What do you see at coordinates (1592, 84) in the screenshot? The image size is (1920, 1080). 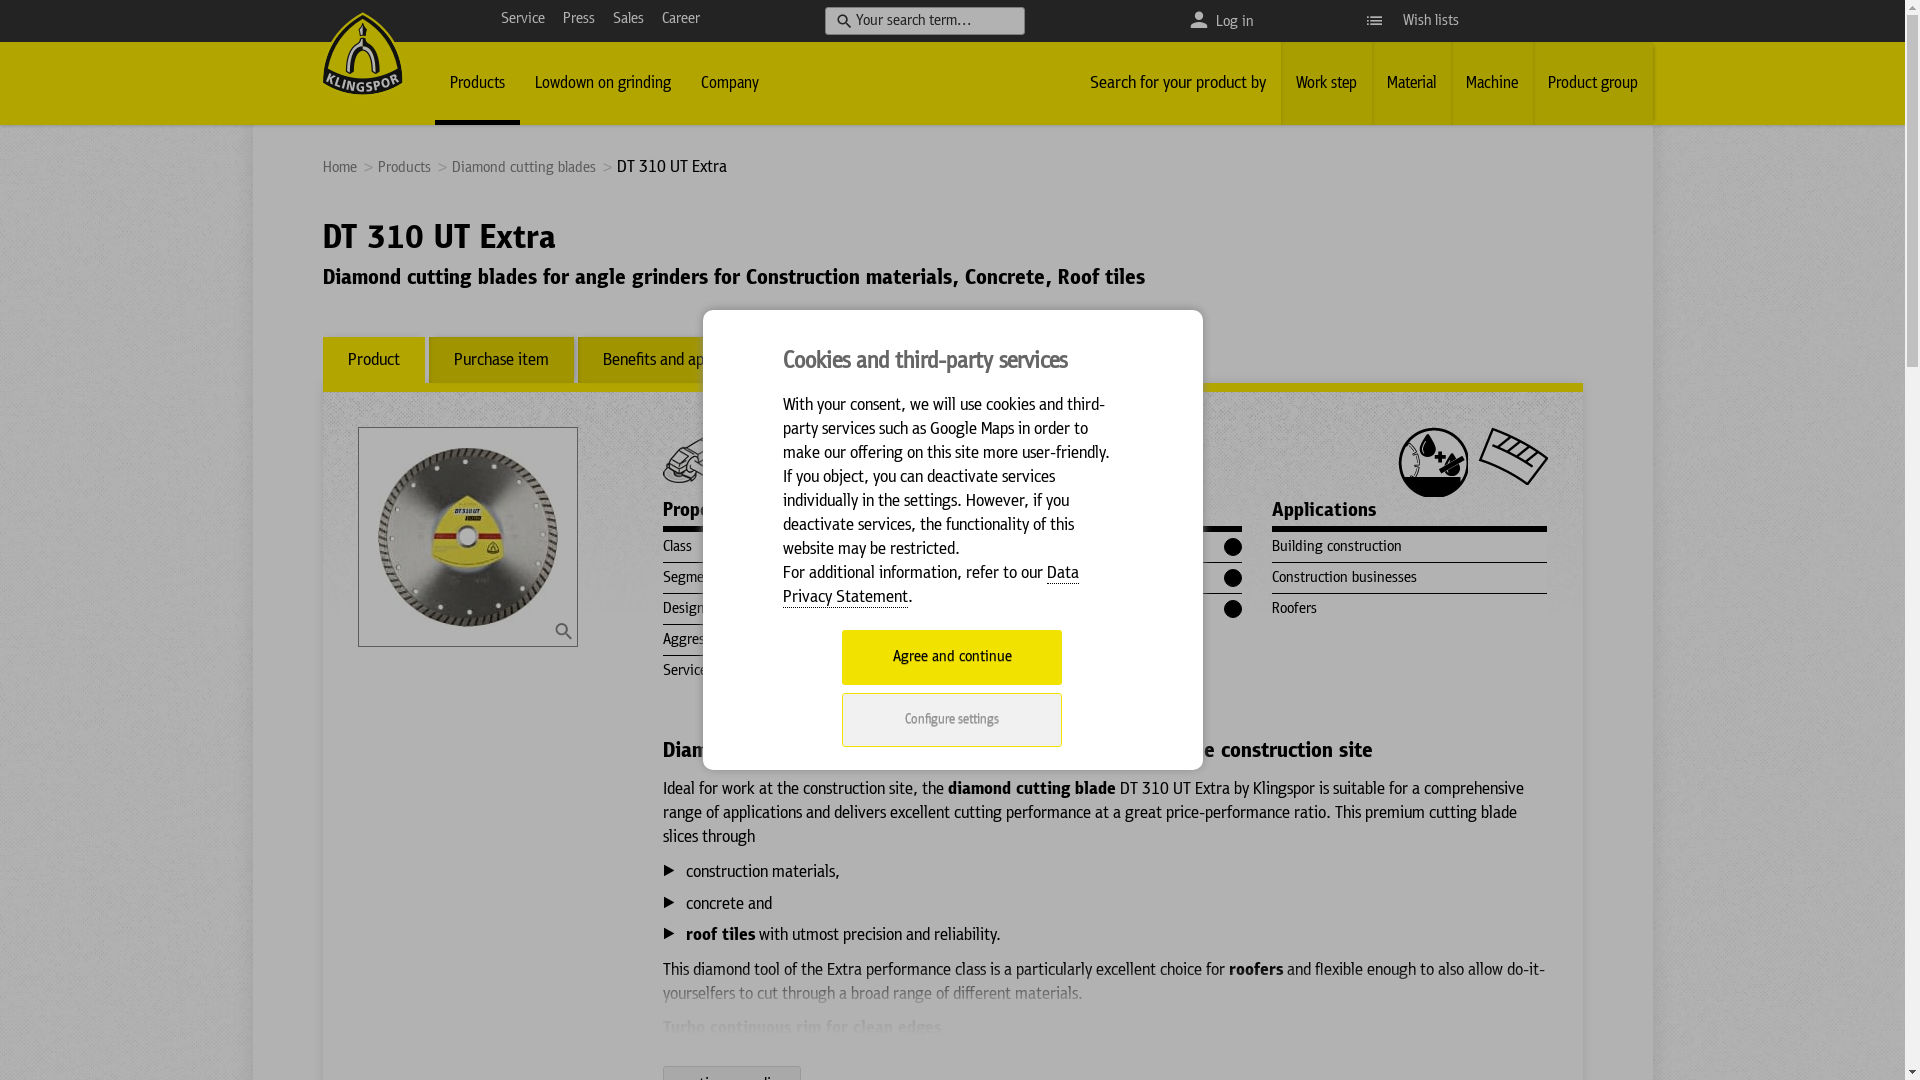 I see `Product group` at bounding box center [1592, 84].